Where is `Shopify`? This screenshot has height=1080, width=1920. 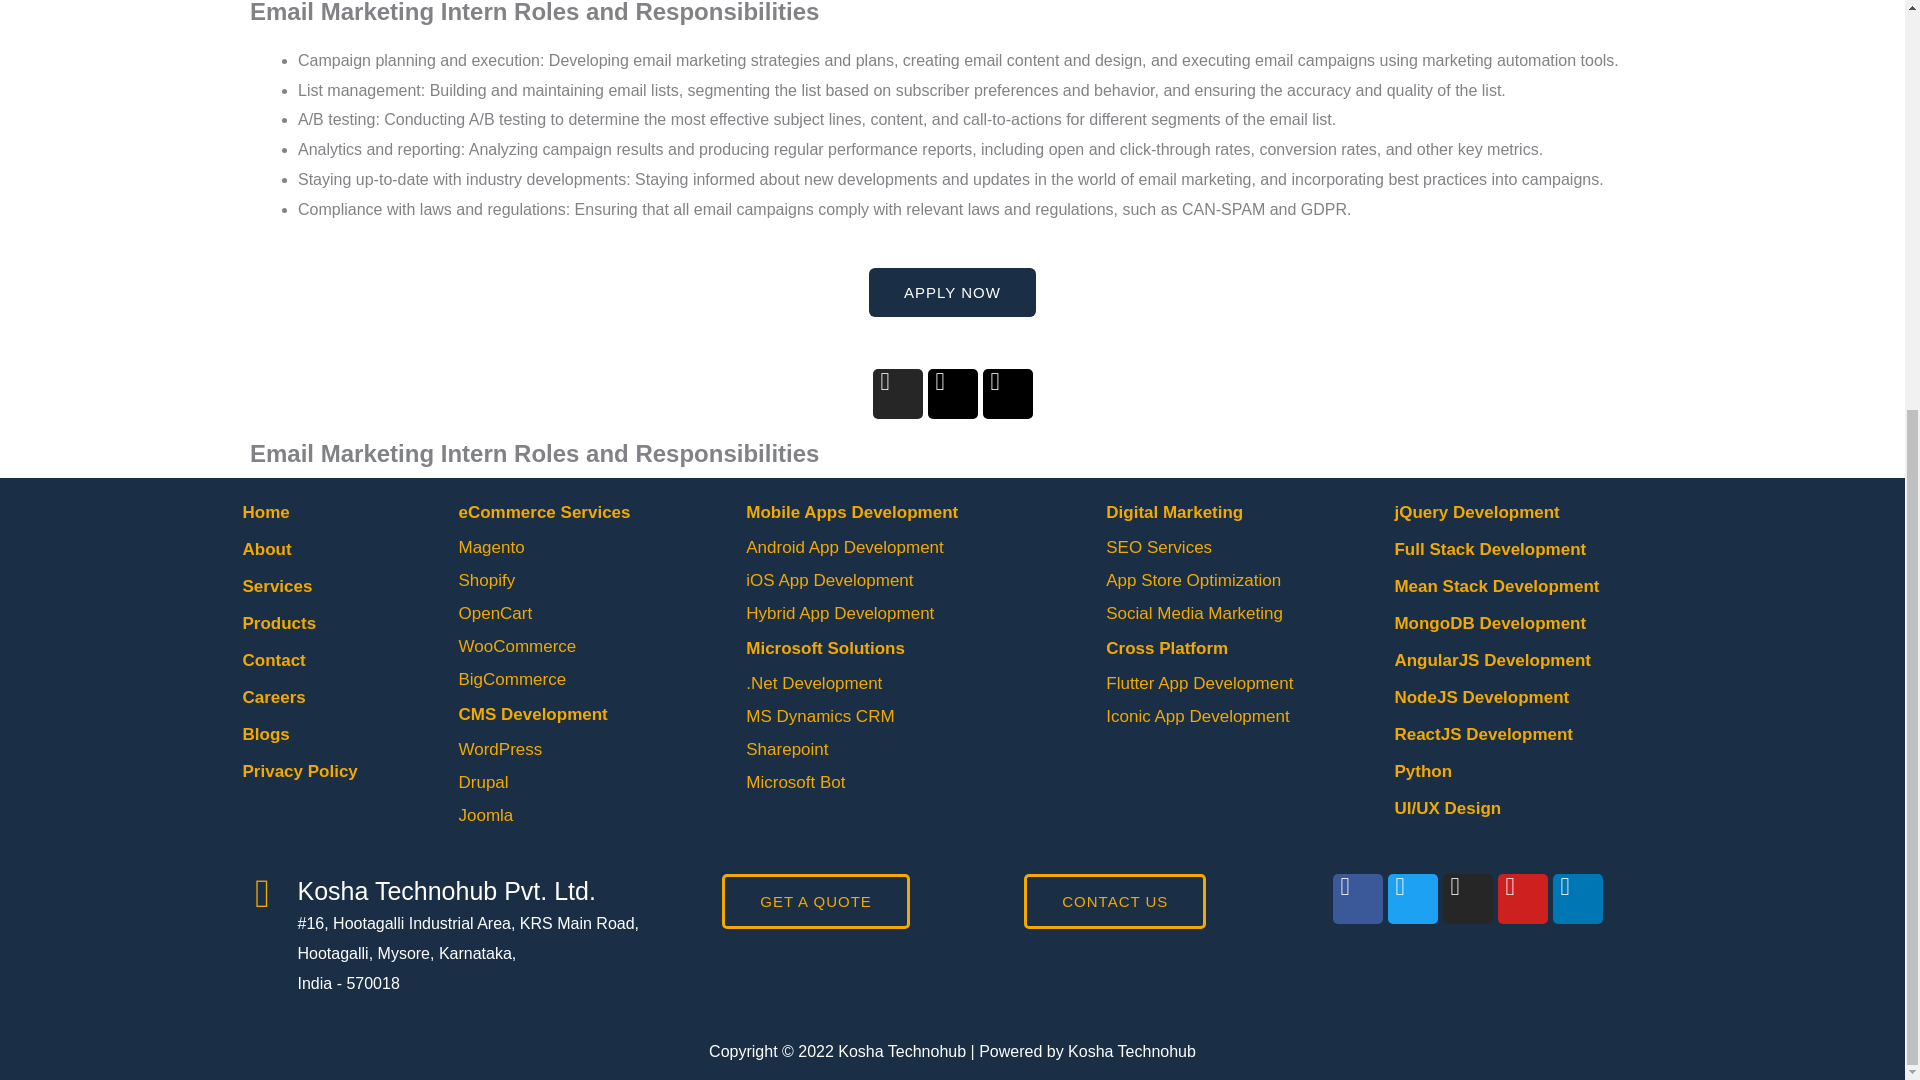 Shopify is located at coordinates (486, 580).